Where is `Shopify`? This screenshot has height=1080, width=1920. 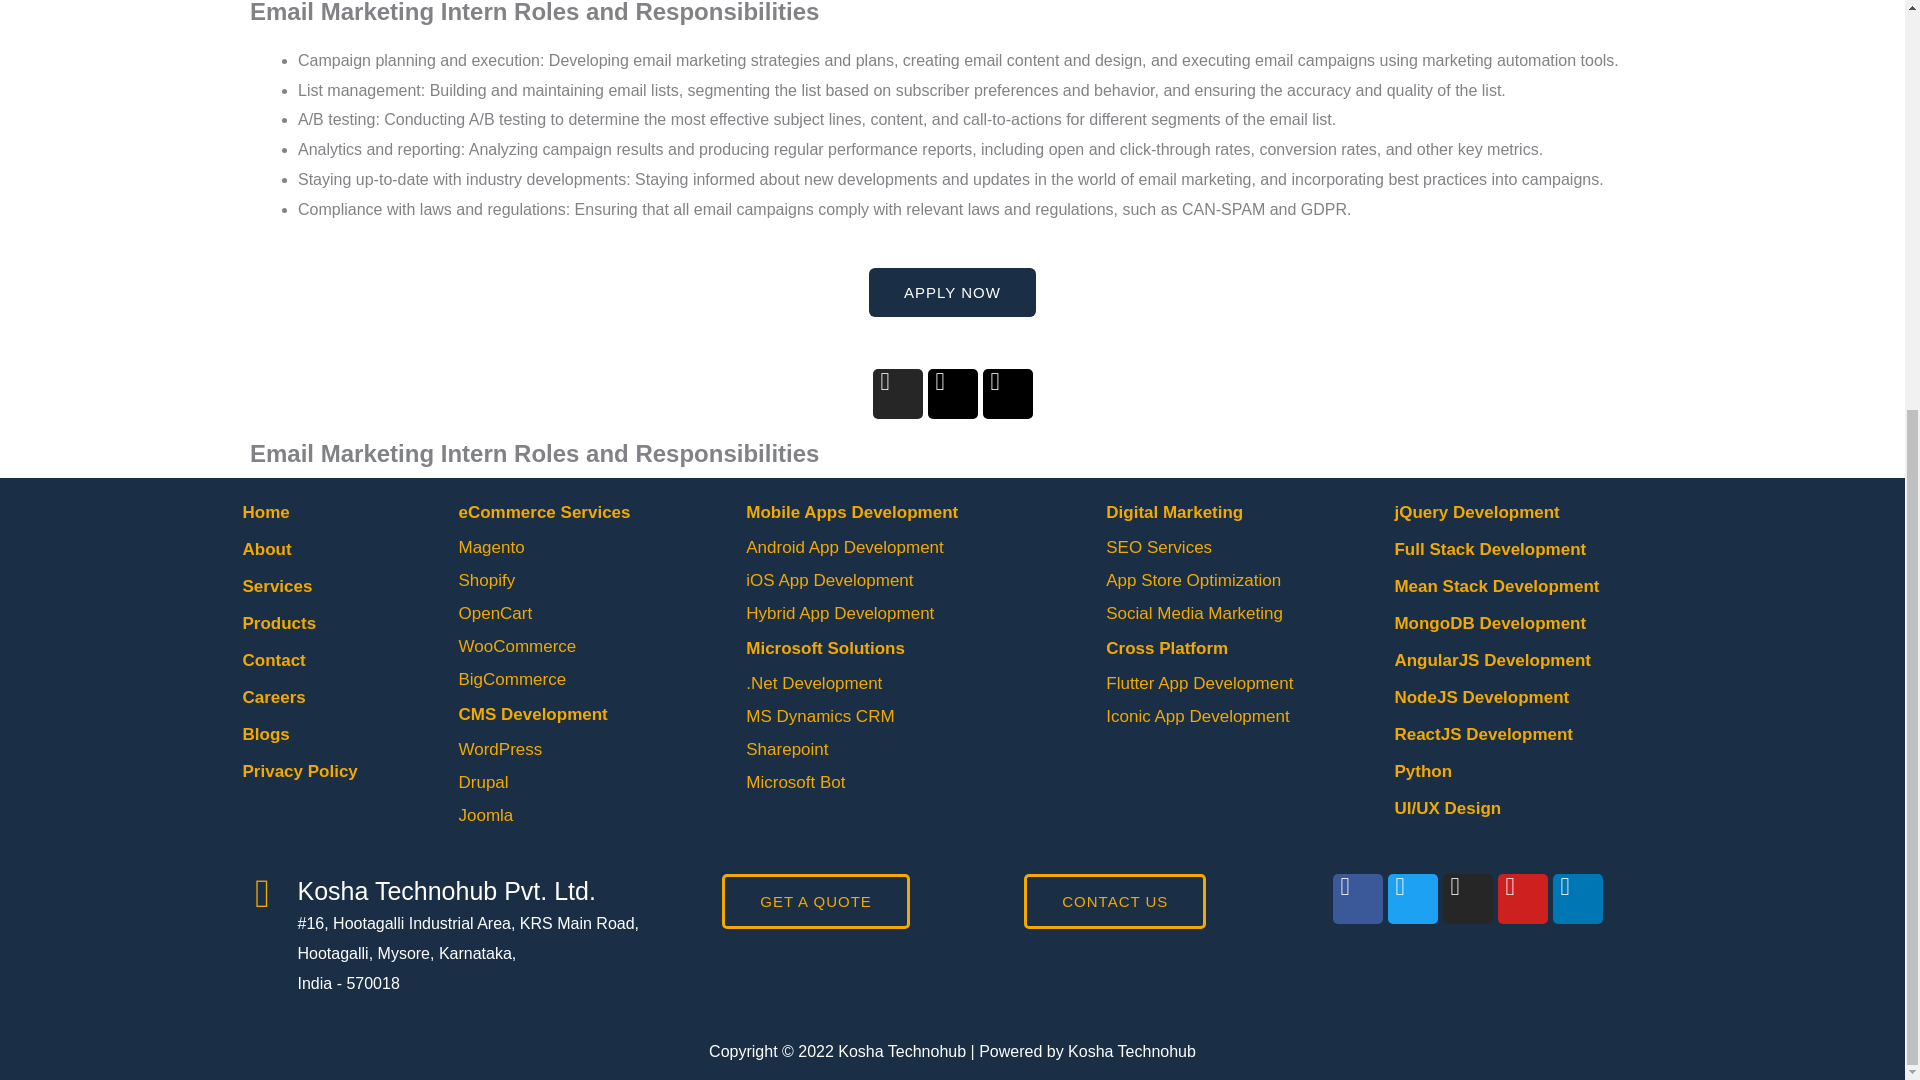 Shopify is located at coordinates (486, 580).